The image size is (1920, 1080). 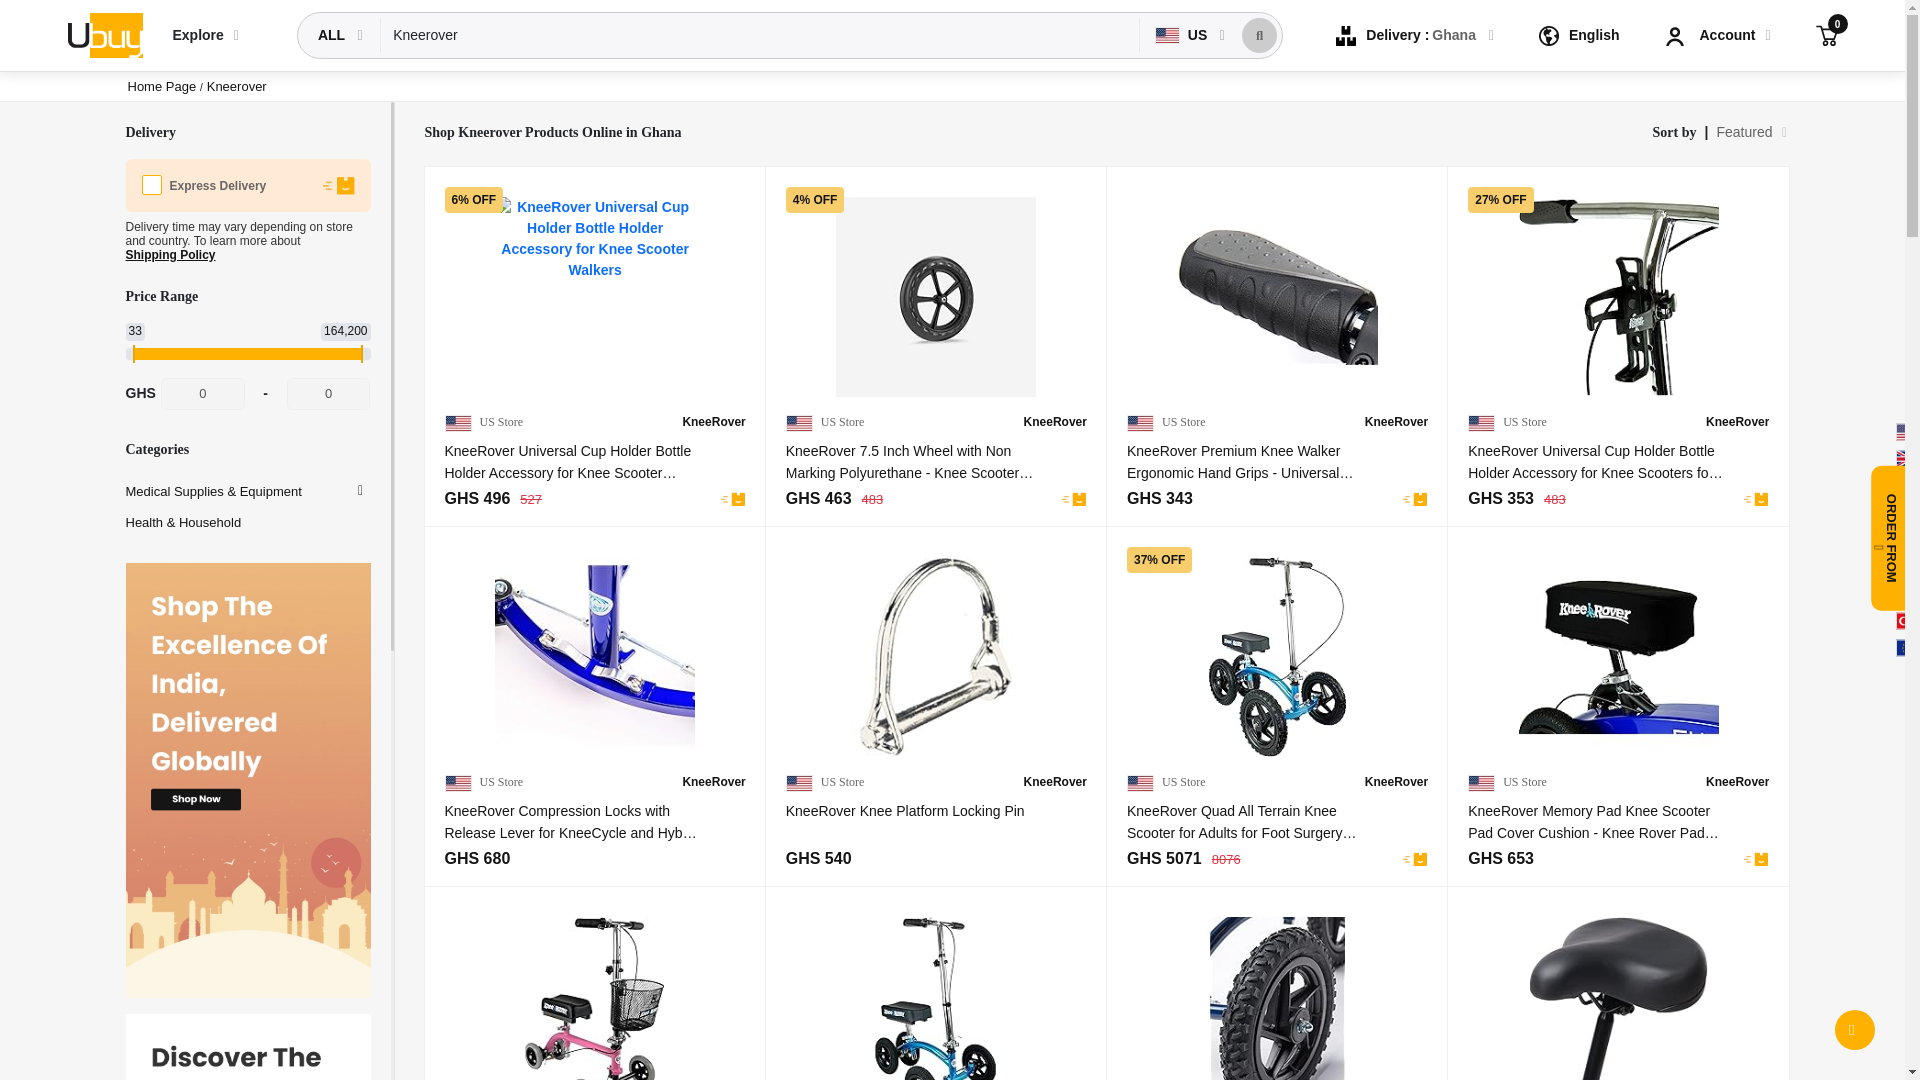 What do you see at coordinates (1826, 34) in the screenshot?
I see `0` at bounding box center [1826, 34].